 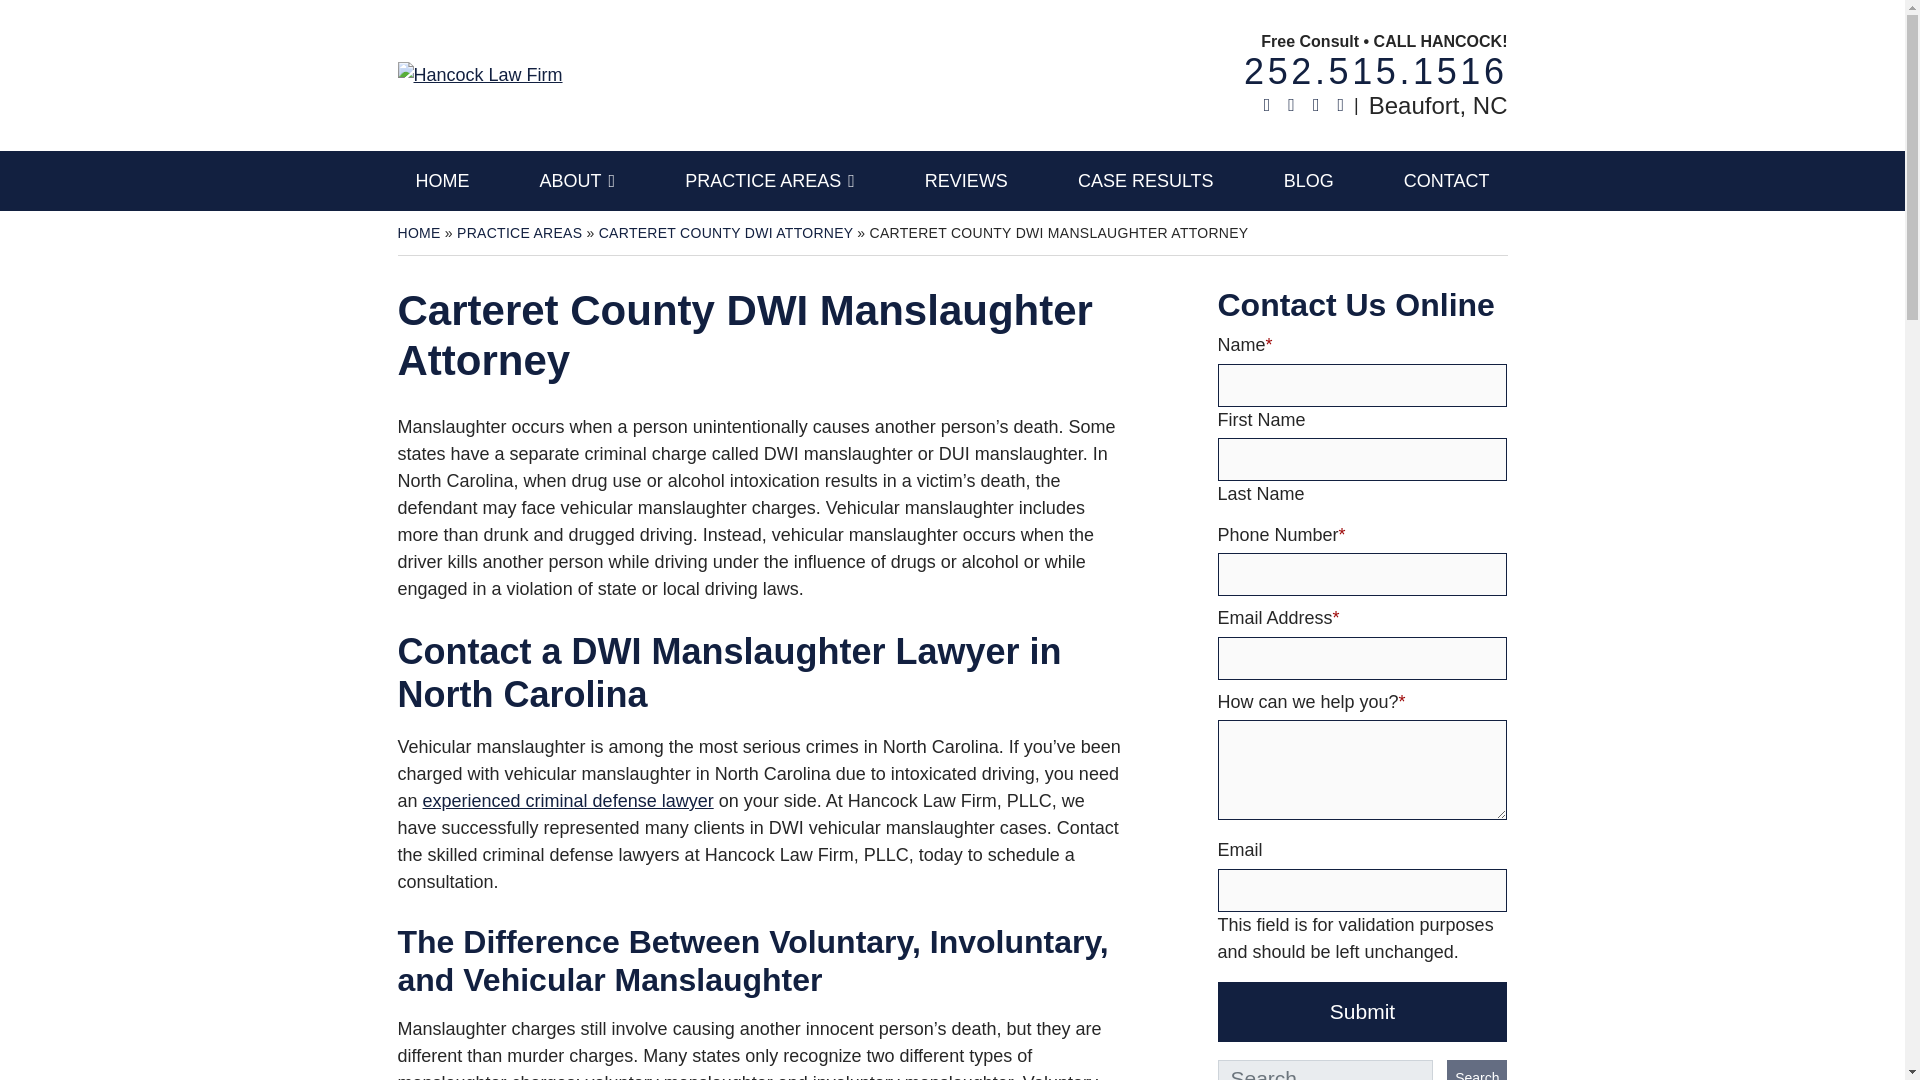 What do you see at coordinates (770, 180) in the screenshot?
I see `PRACTICE AREAS` at bounding box center [770, 180].